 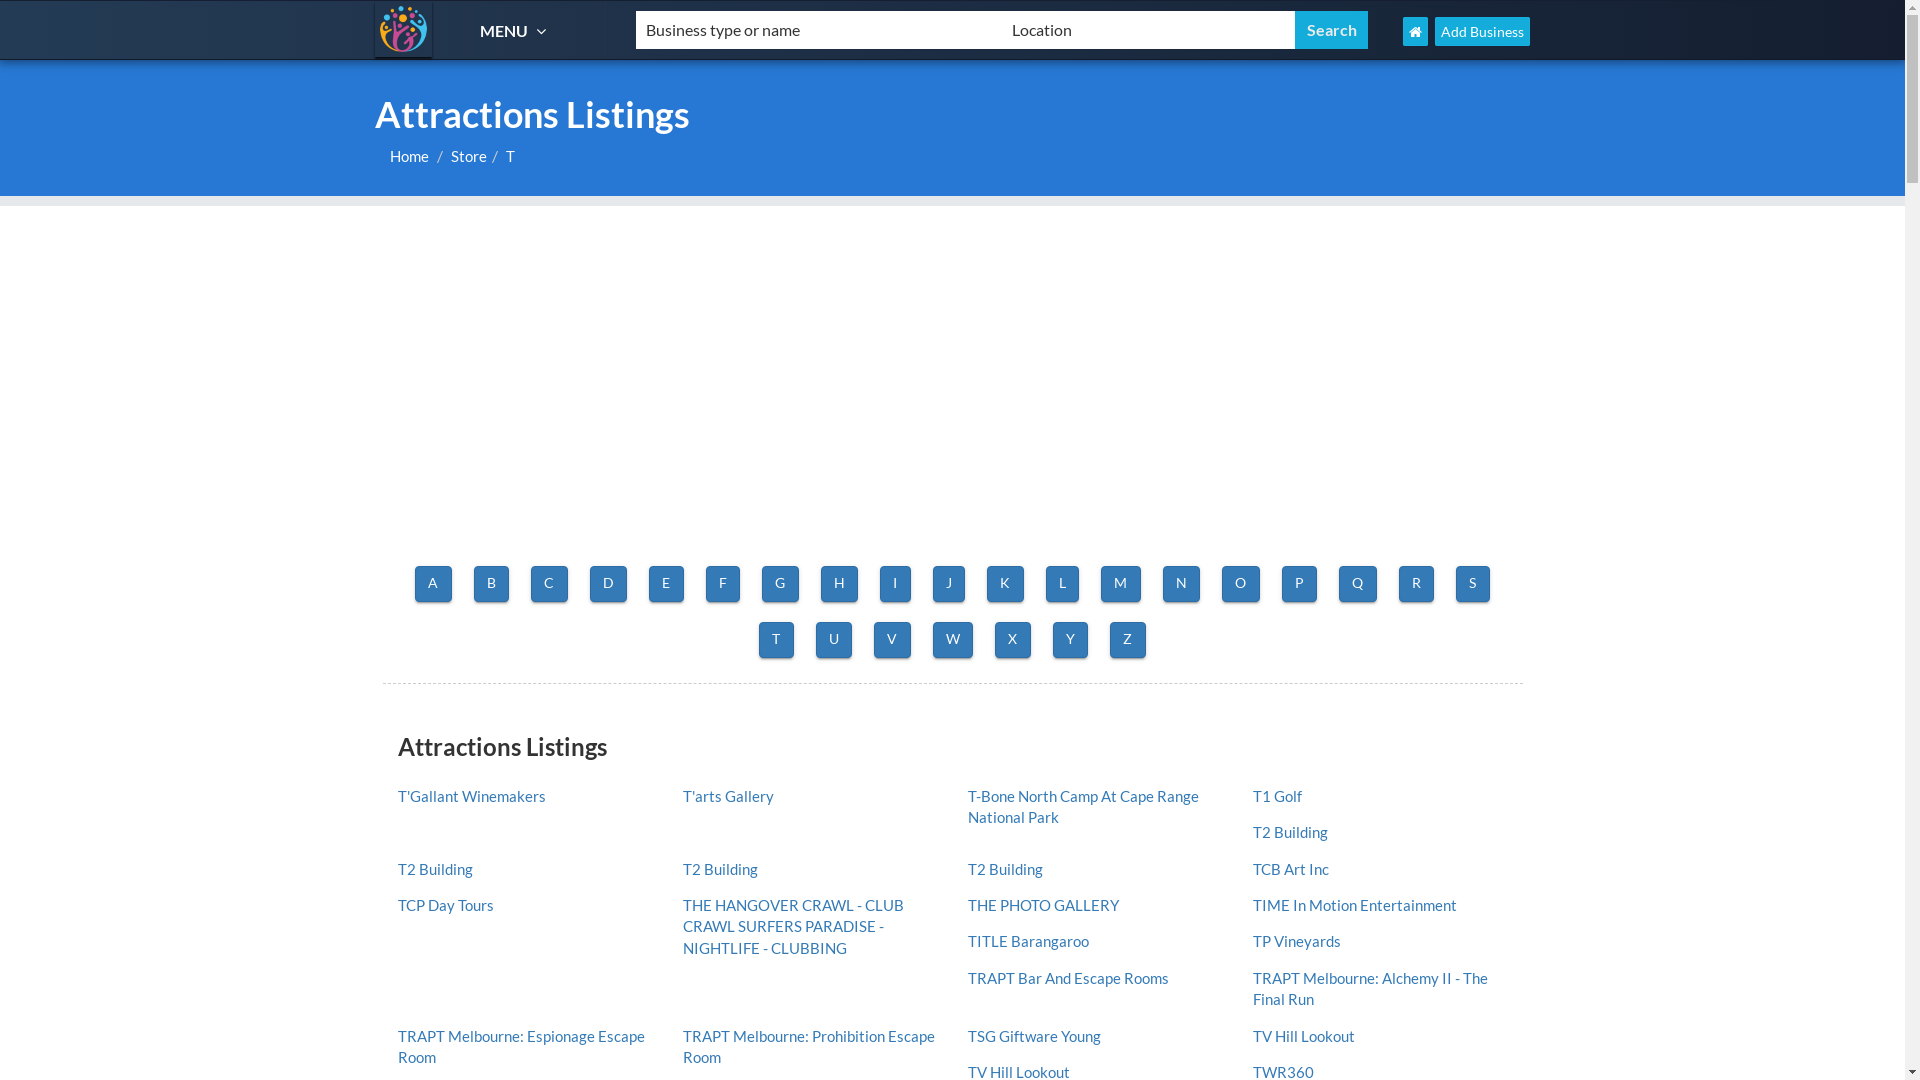 What do you see at coordinates (1380, 990) in the screenshot?
I see `TRAPT Melbourne: Alchemy II - The Final Run` at bounding box center [1380, 990].